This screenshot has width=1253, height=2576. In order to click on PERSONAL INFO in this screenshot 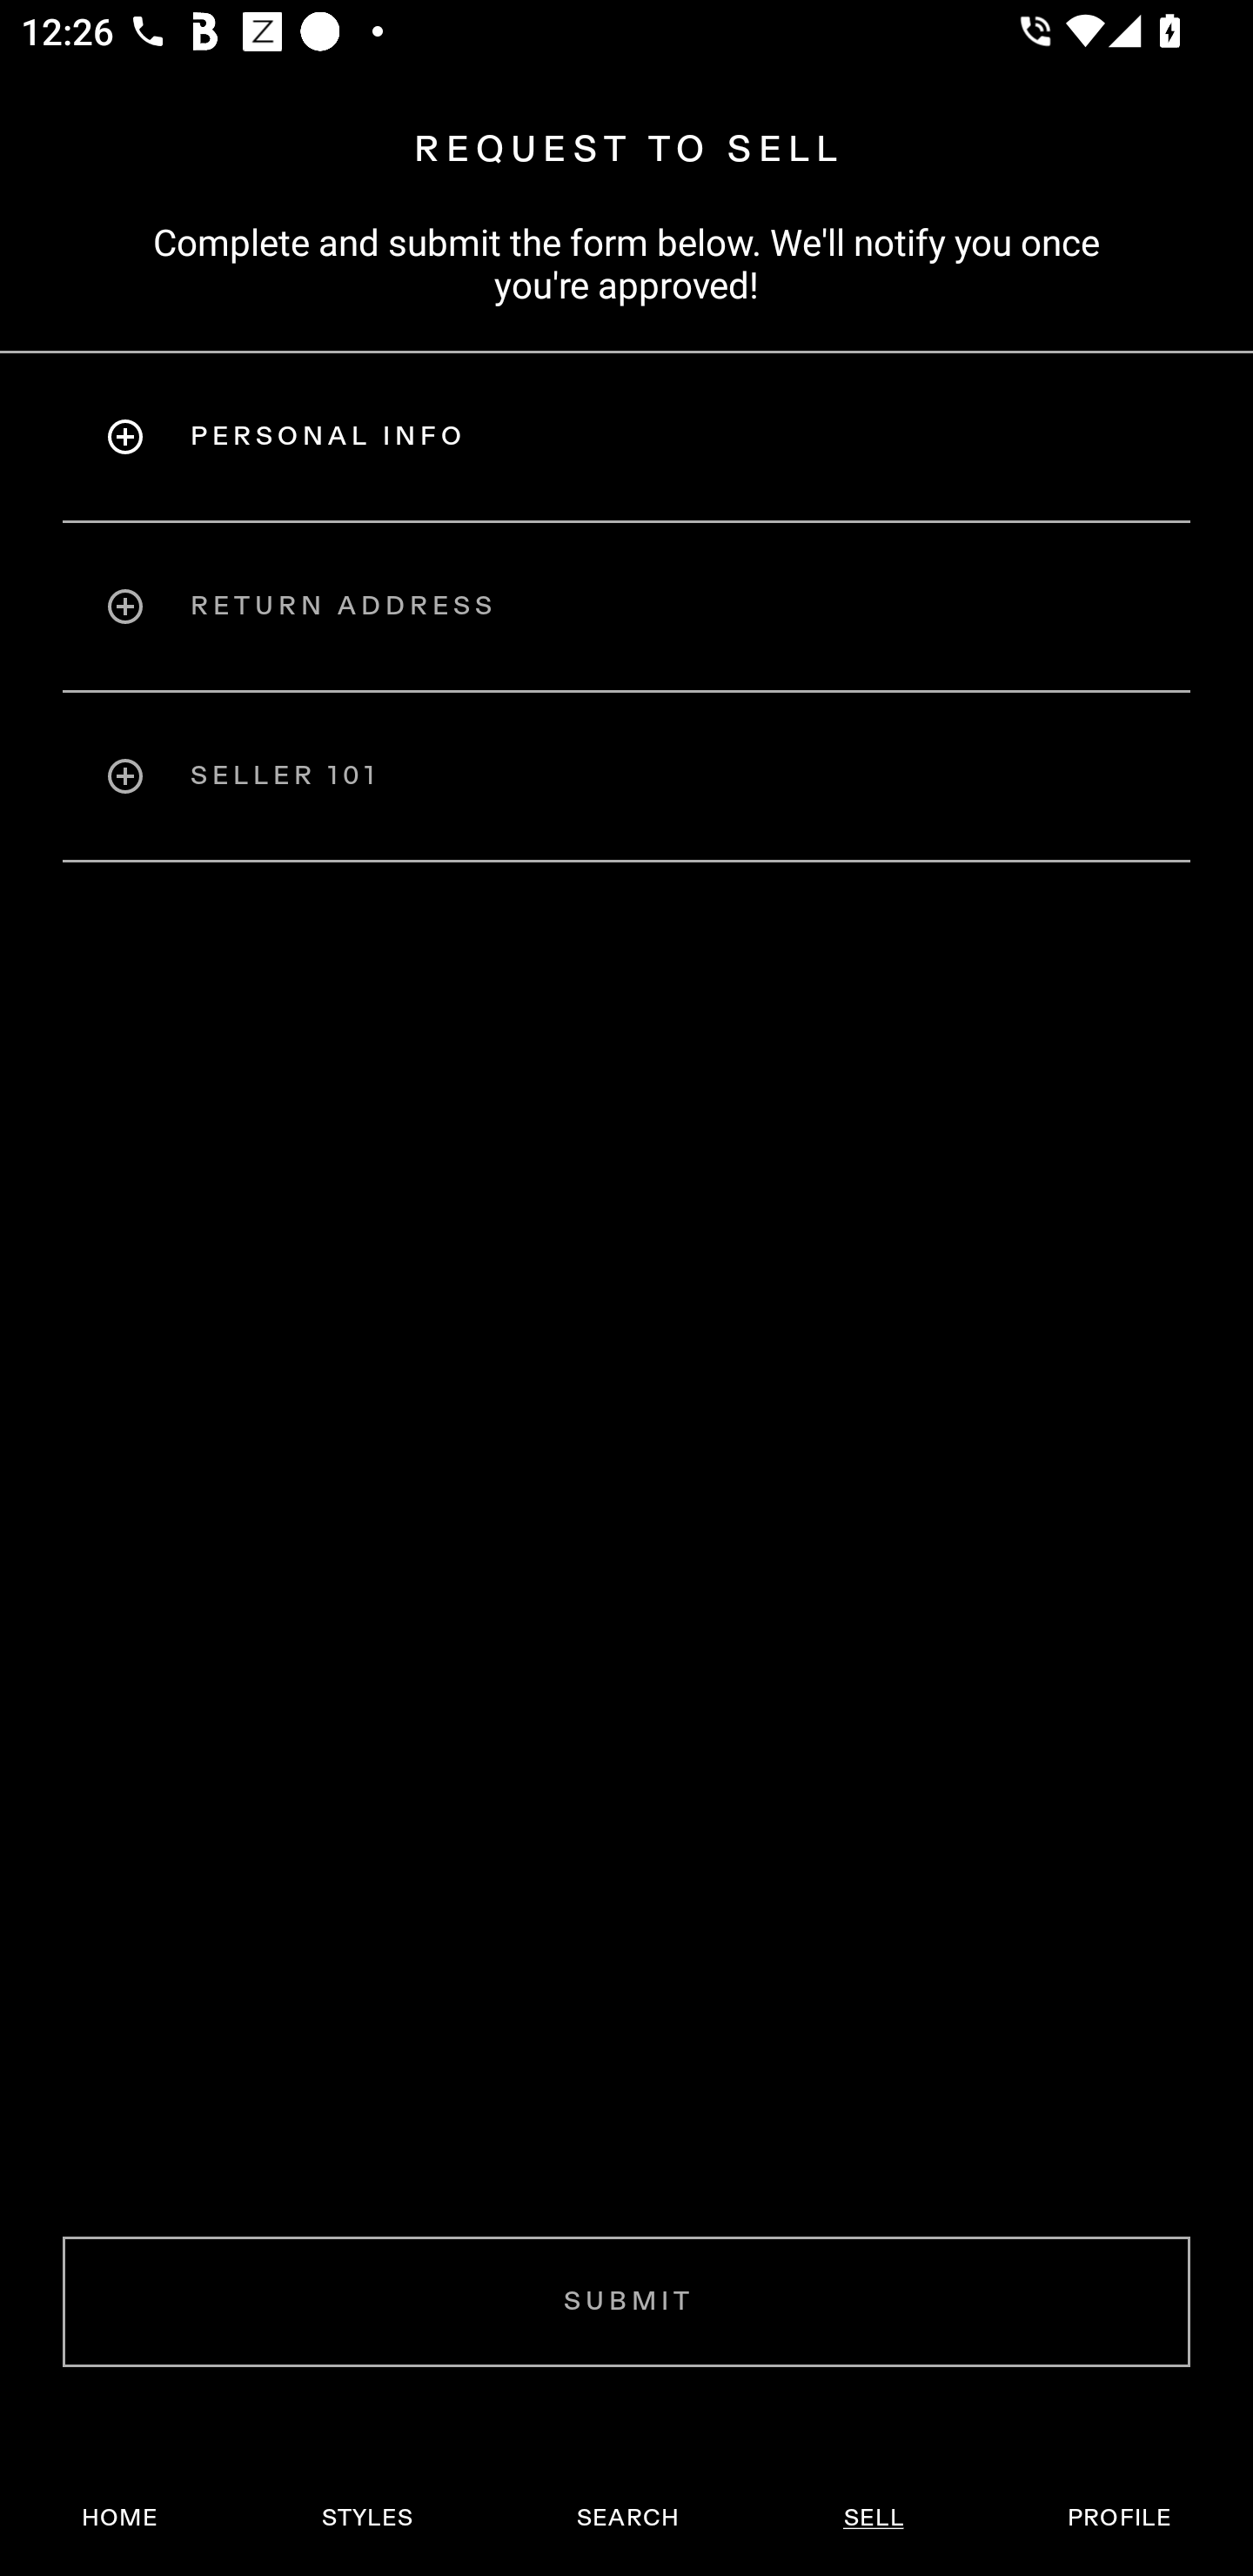, I will do `click(626, 436)`.